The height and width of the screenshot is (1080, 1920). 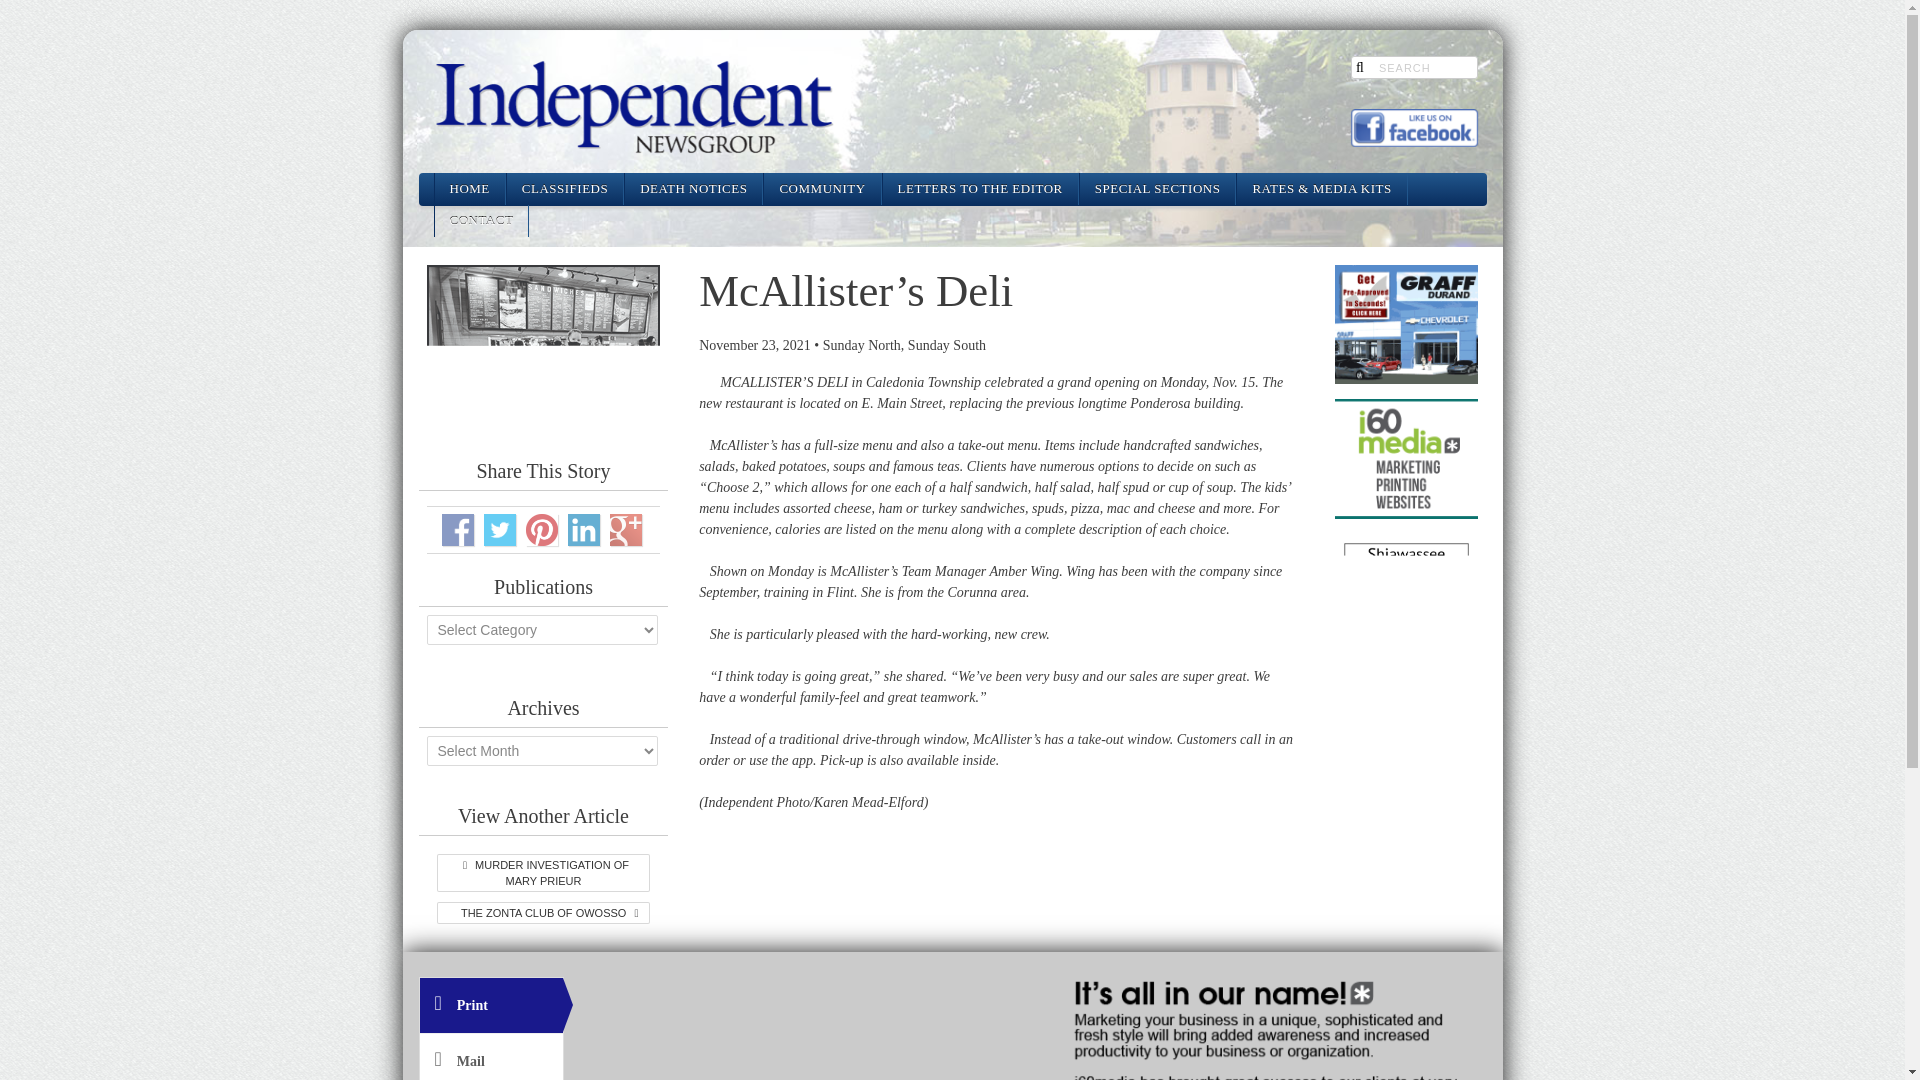 I want to click on SPECIAL SECTIONS, so click(x=1158, y=188).